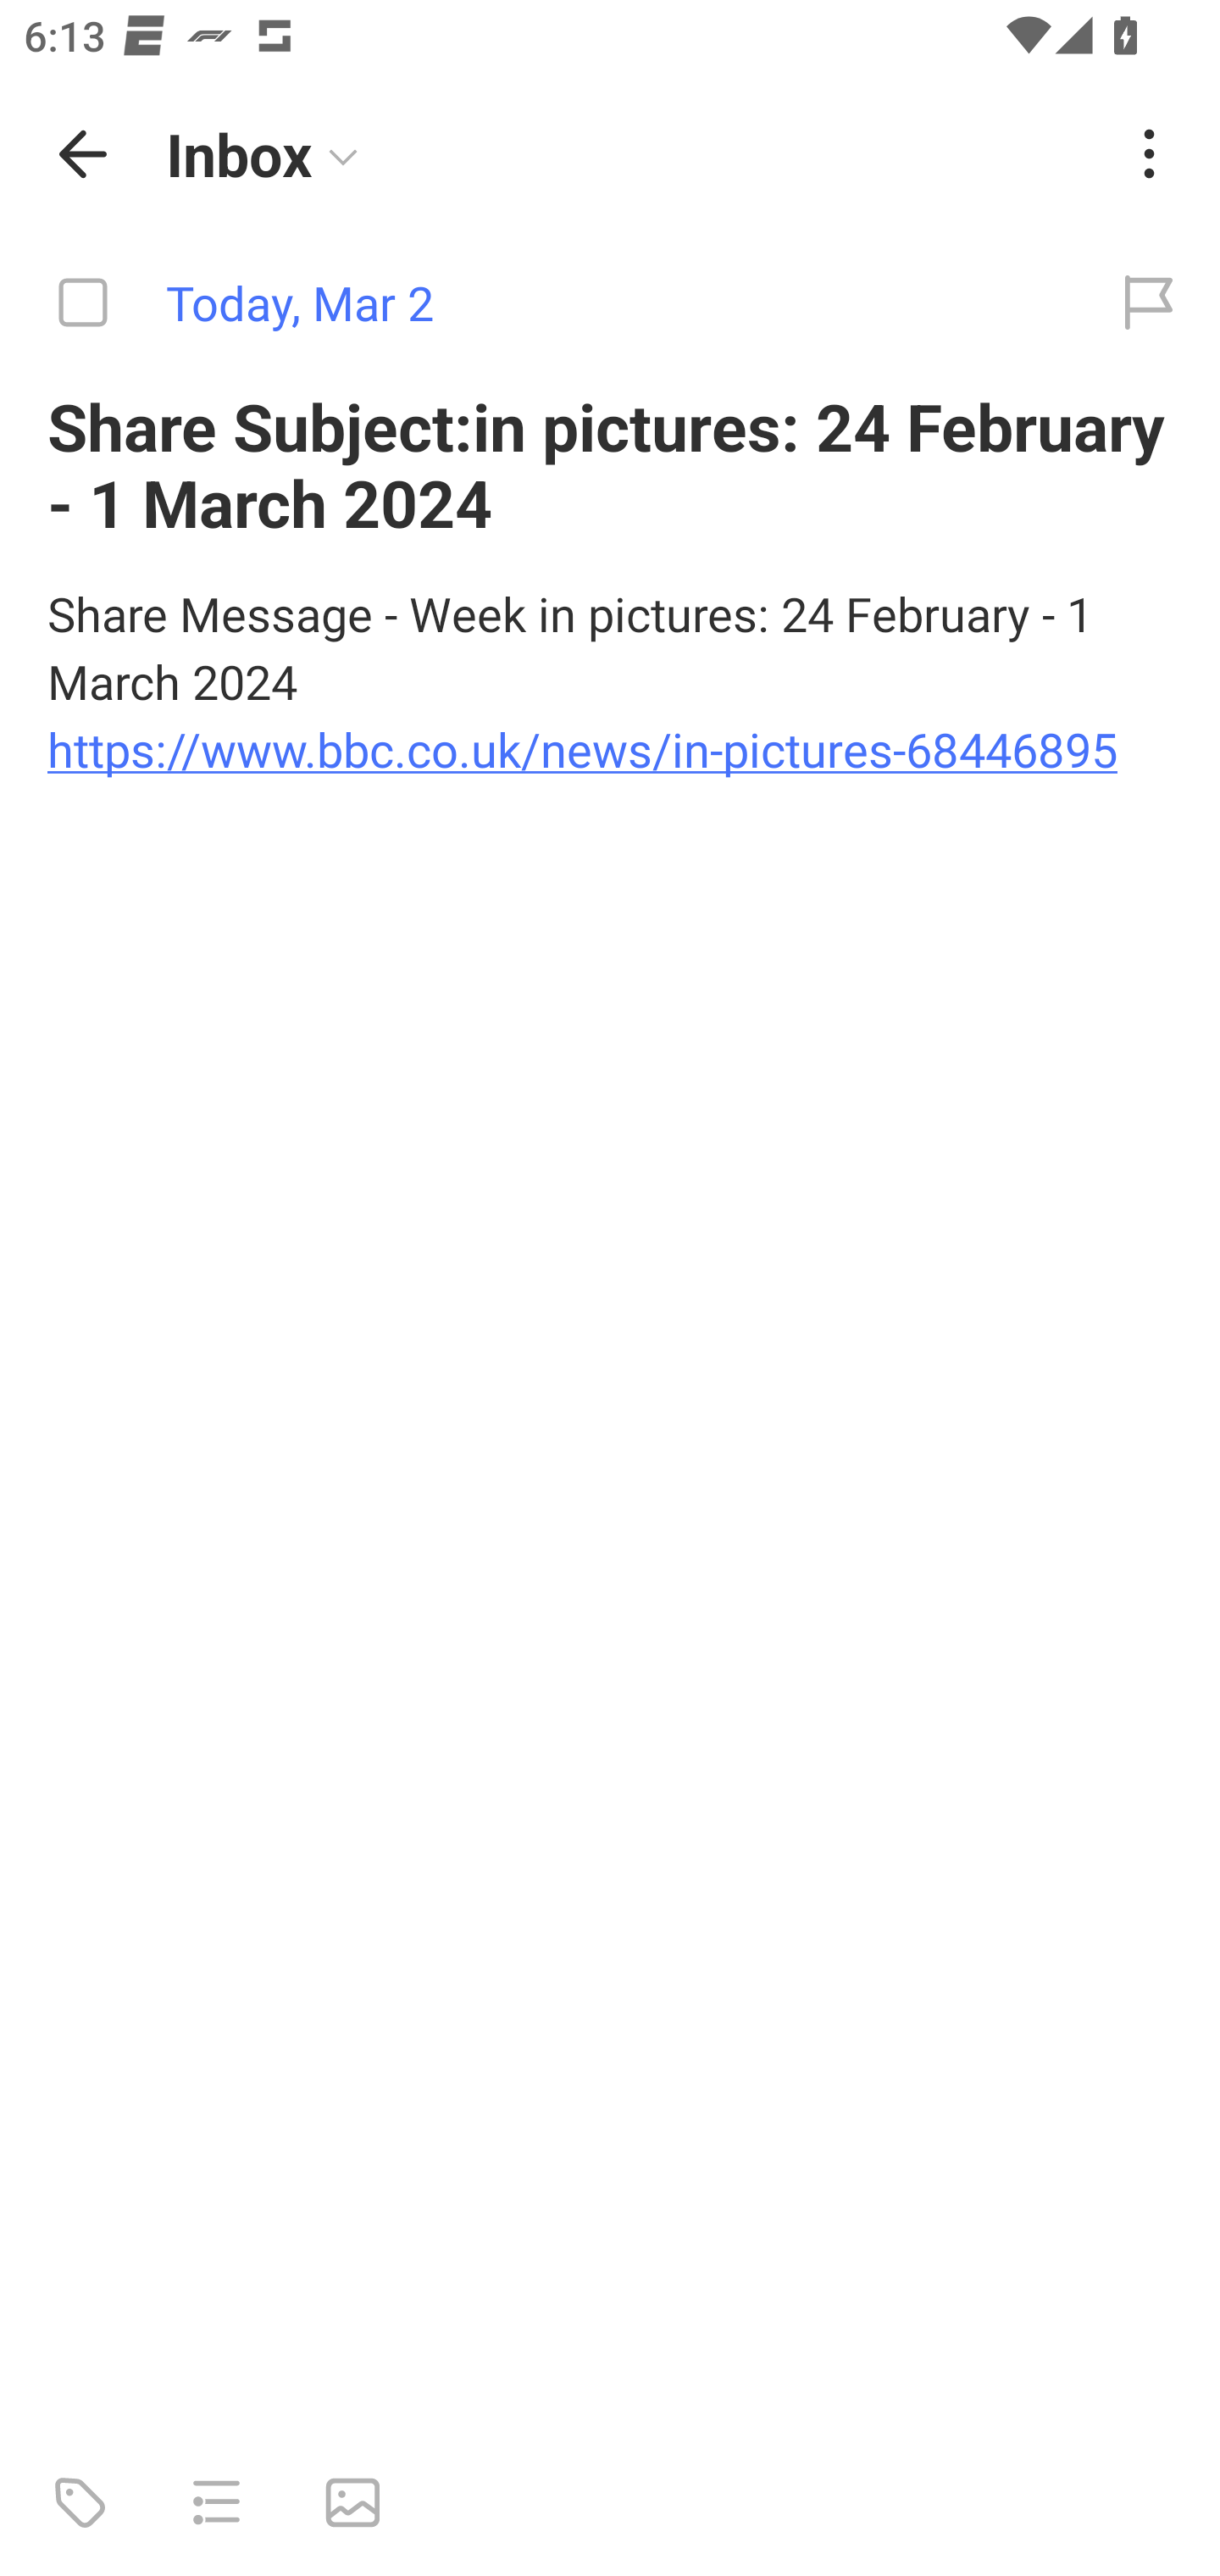  What do you see at coordinates (630, 154) in the screenshot?
I see `Inbox` at bounding box center [630, 154].